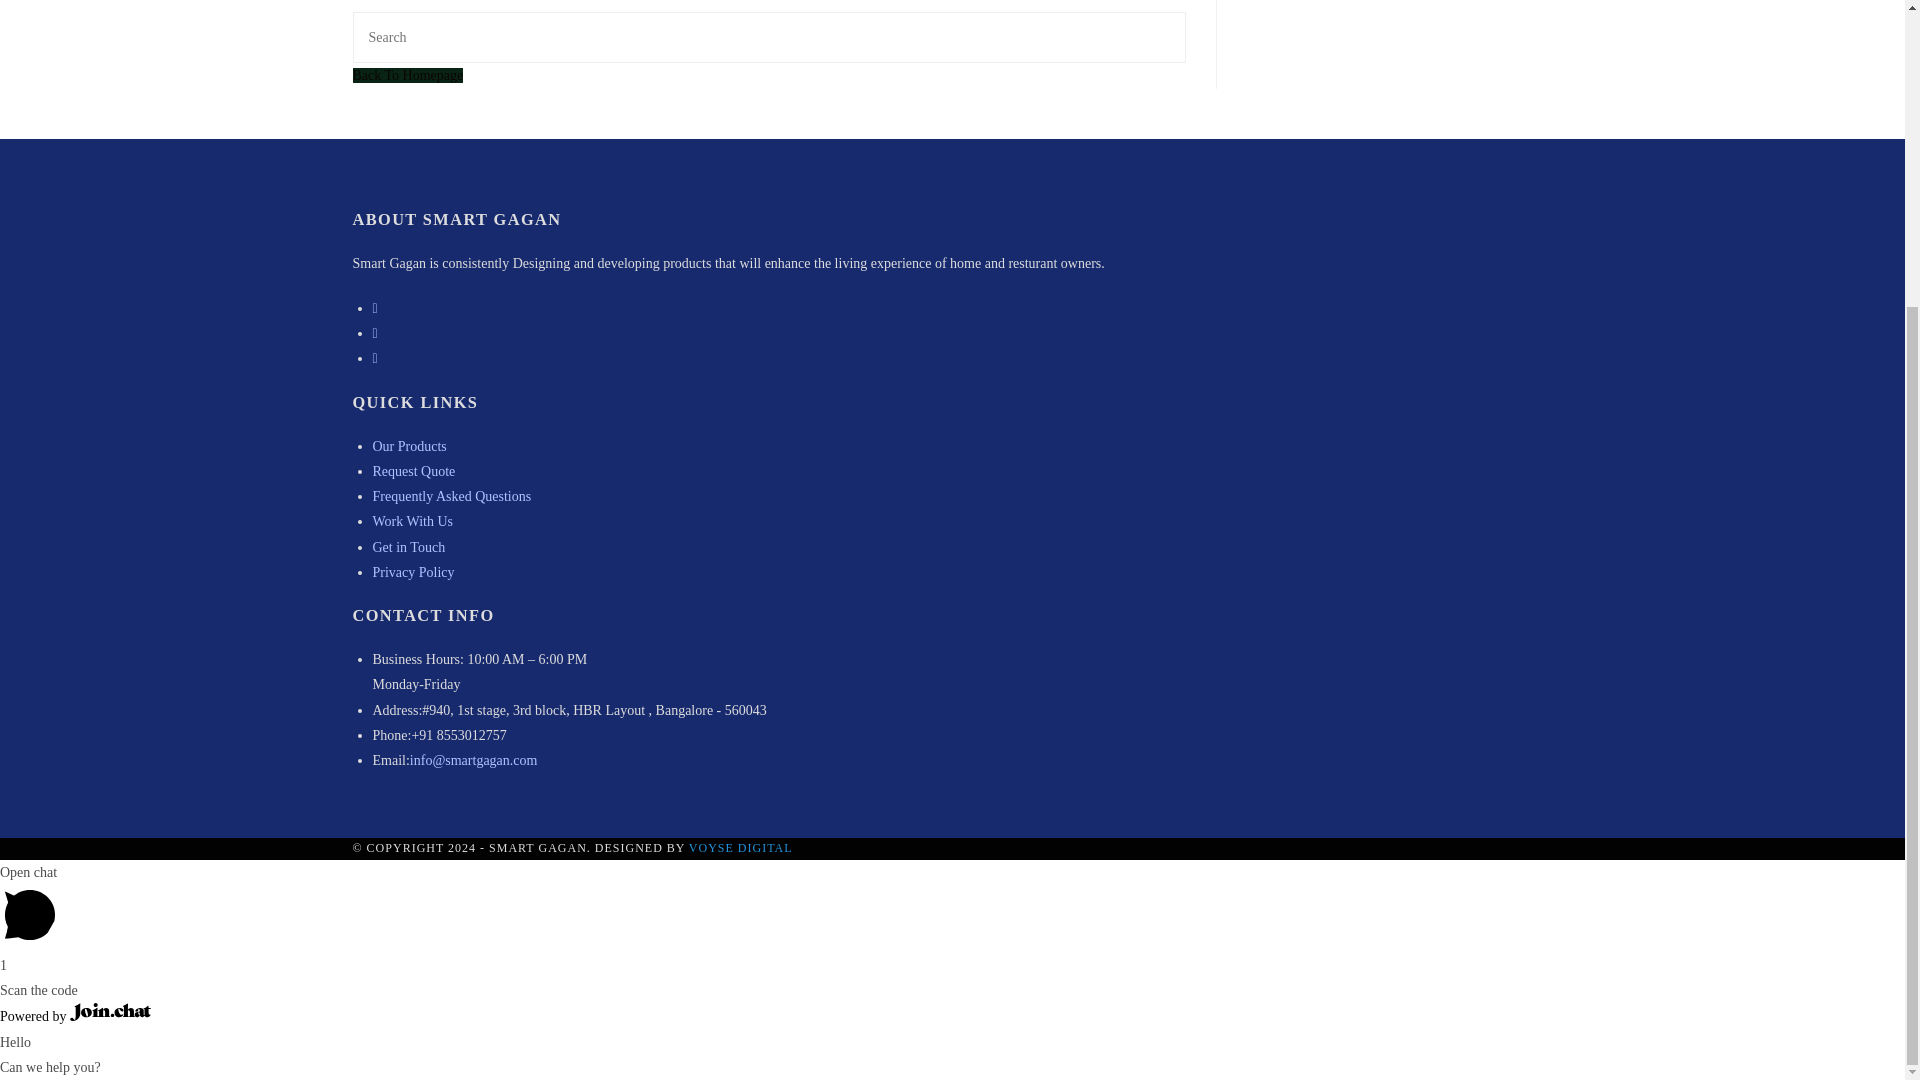 This screenshot has height=1080, width=1920. I want to click on Our Products, so click(408, 446).